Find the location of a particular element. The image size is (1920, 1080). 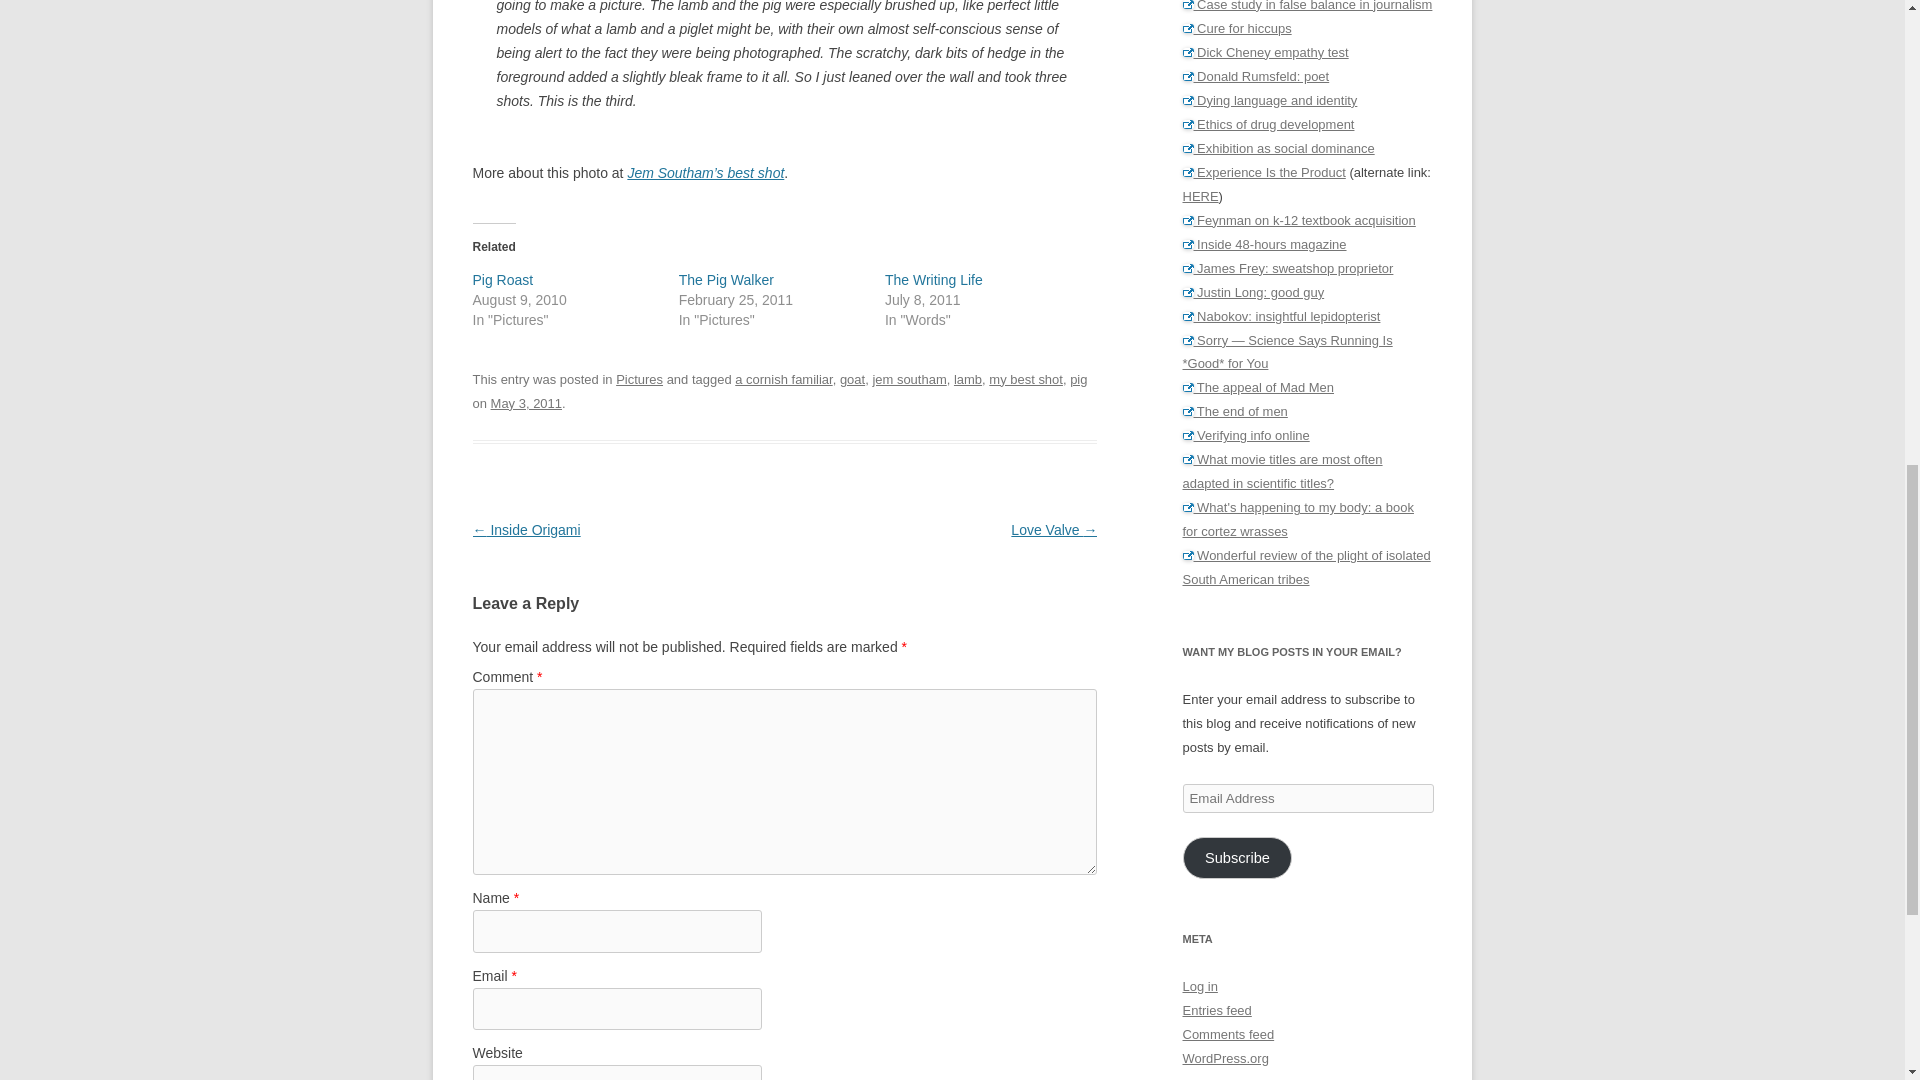

Pictures is located at coordinates (639, 378).